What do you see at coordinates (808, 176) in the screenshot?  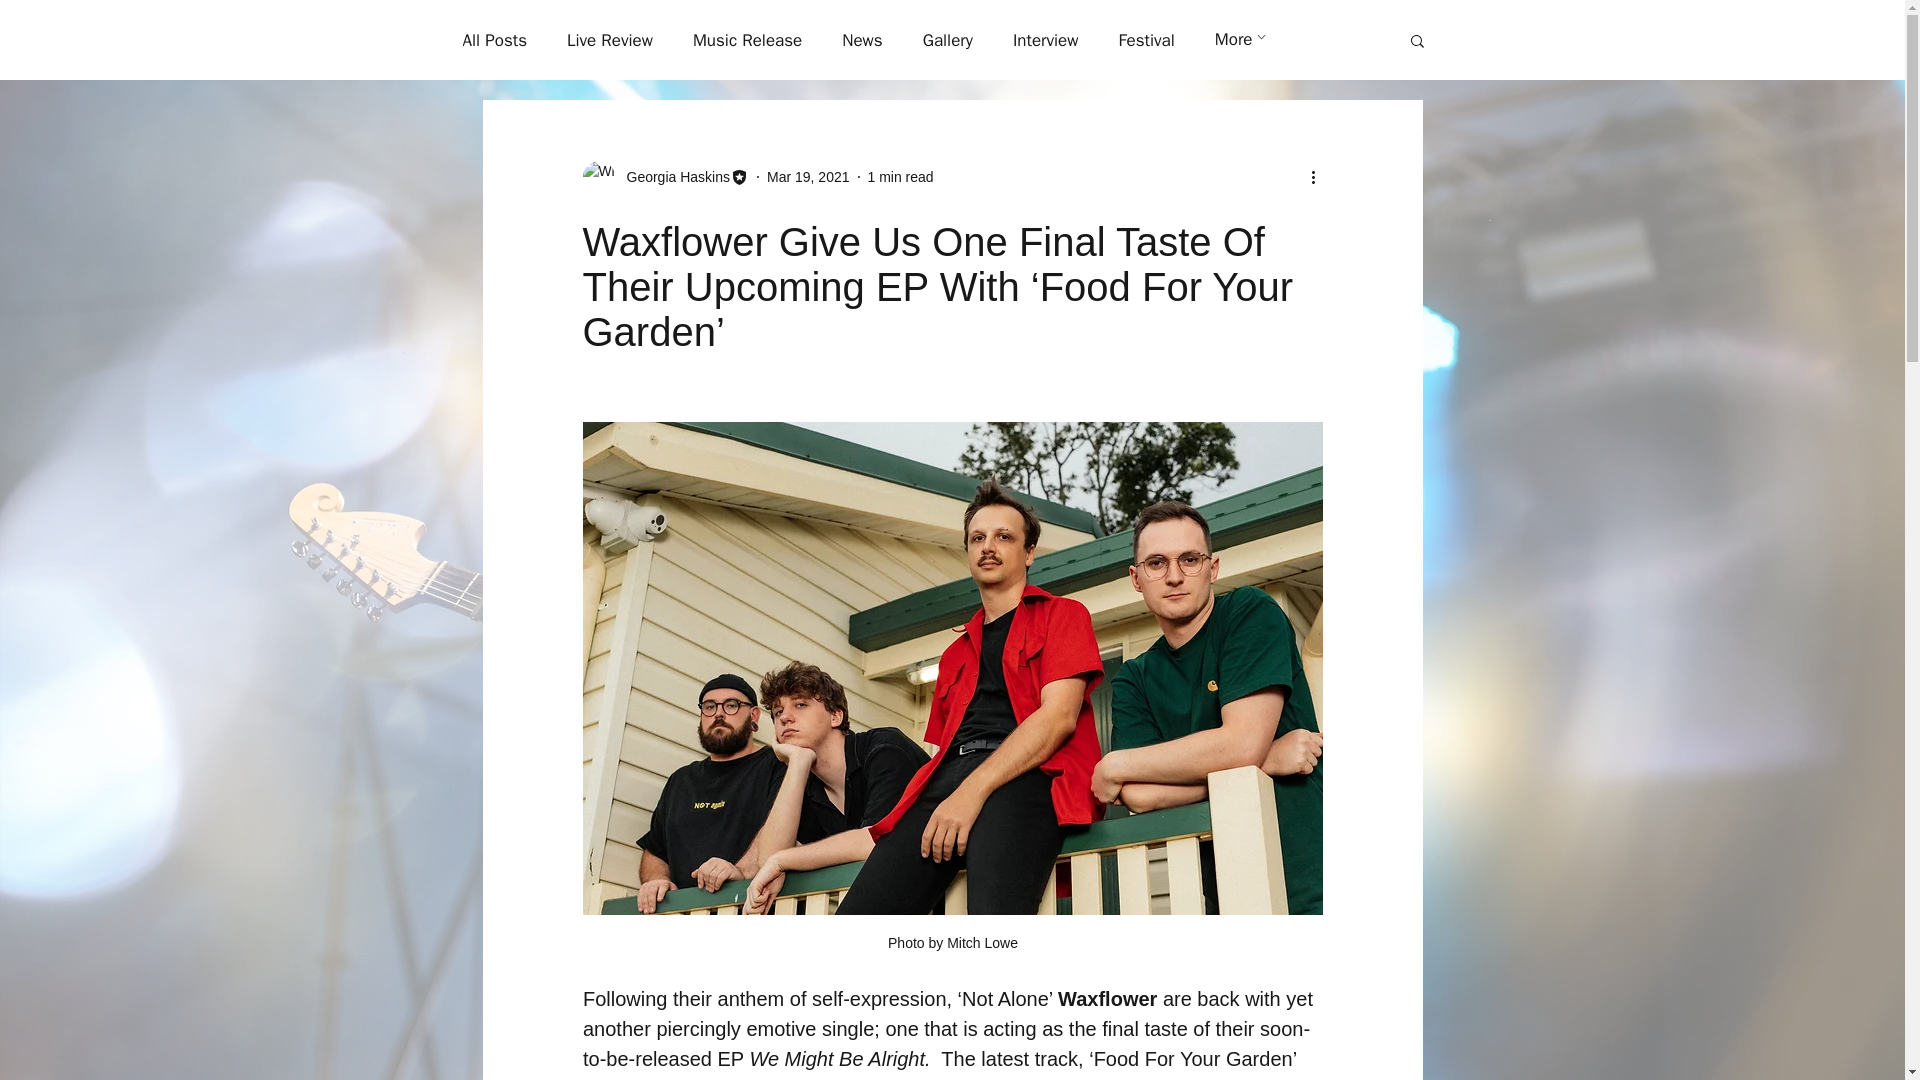 I see `Mar 19, 2021` at bounding box center [808, 176].